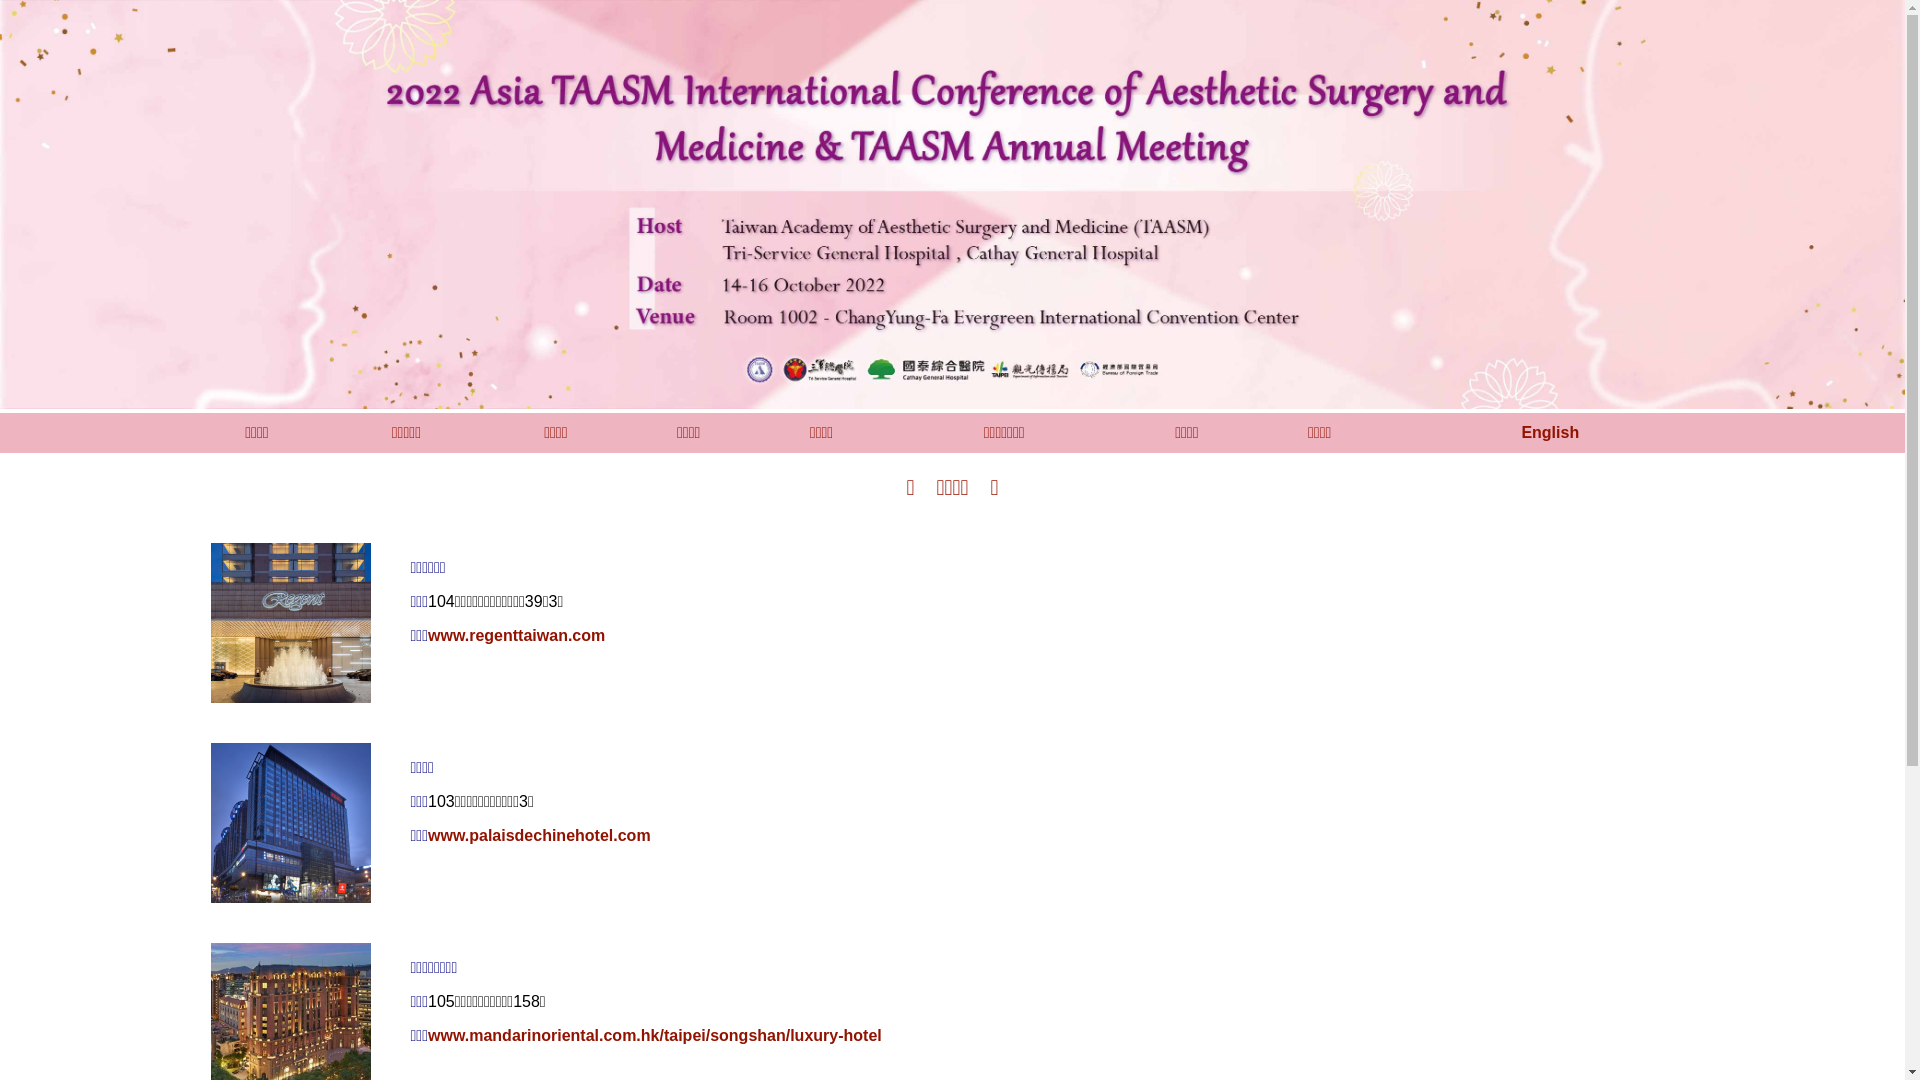 Image resolution: width=1920 pixels, height=1080 pixels. I want to click on English, so click(1550, 432).